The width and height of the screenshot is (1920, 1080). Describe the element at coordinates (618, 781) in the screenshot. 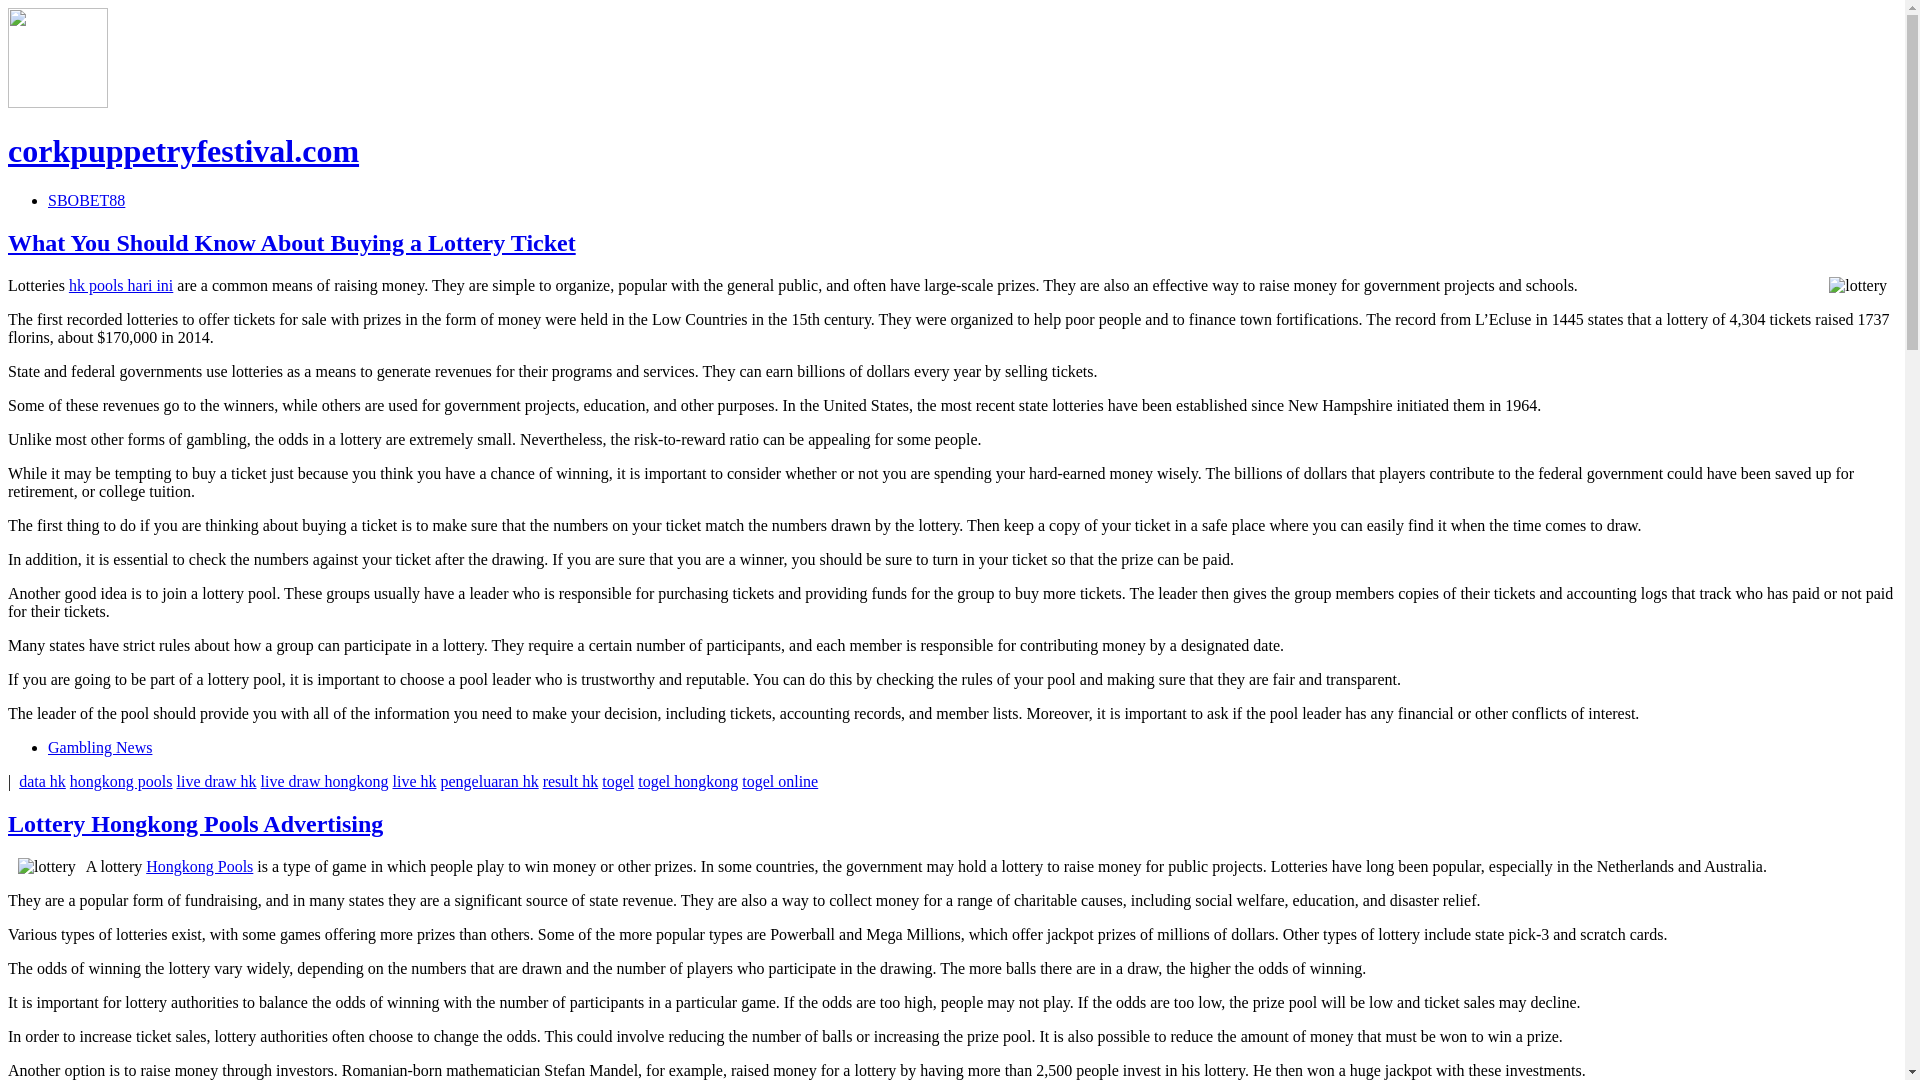

I see `togel` at that location.